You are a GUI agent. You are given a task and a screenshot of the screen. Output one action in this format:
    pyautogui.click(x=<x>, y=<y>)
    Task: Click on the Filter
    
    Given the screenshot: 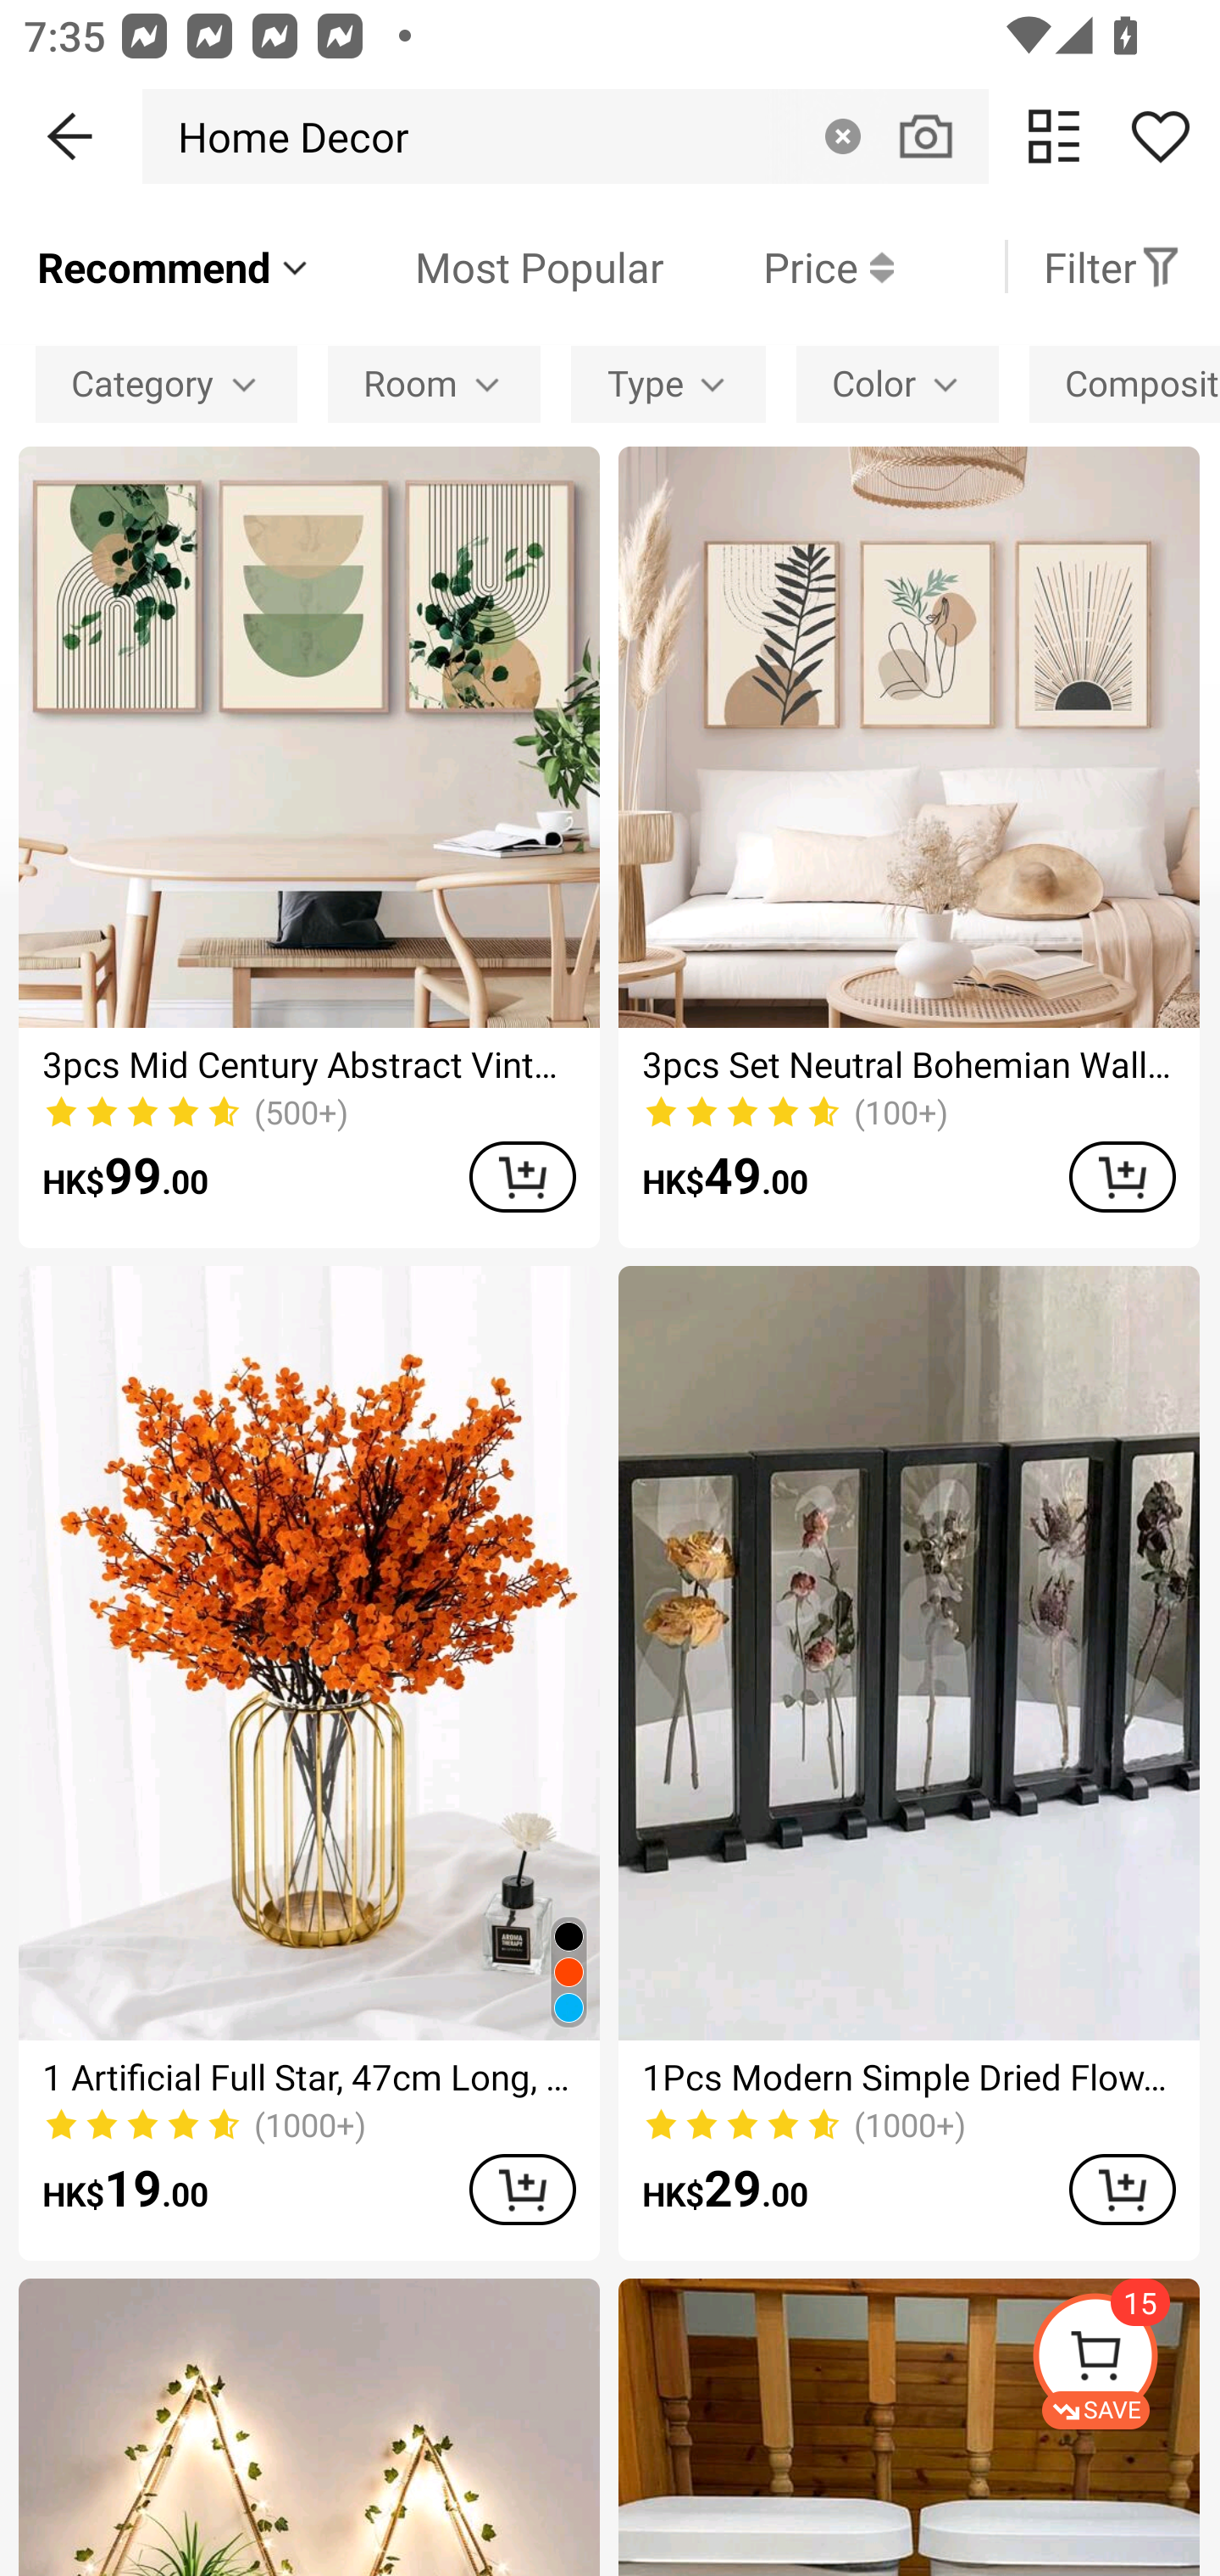 What is the action you would take?
    pyautogui.click(x=1112, y=266)
    